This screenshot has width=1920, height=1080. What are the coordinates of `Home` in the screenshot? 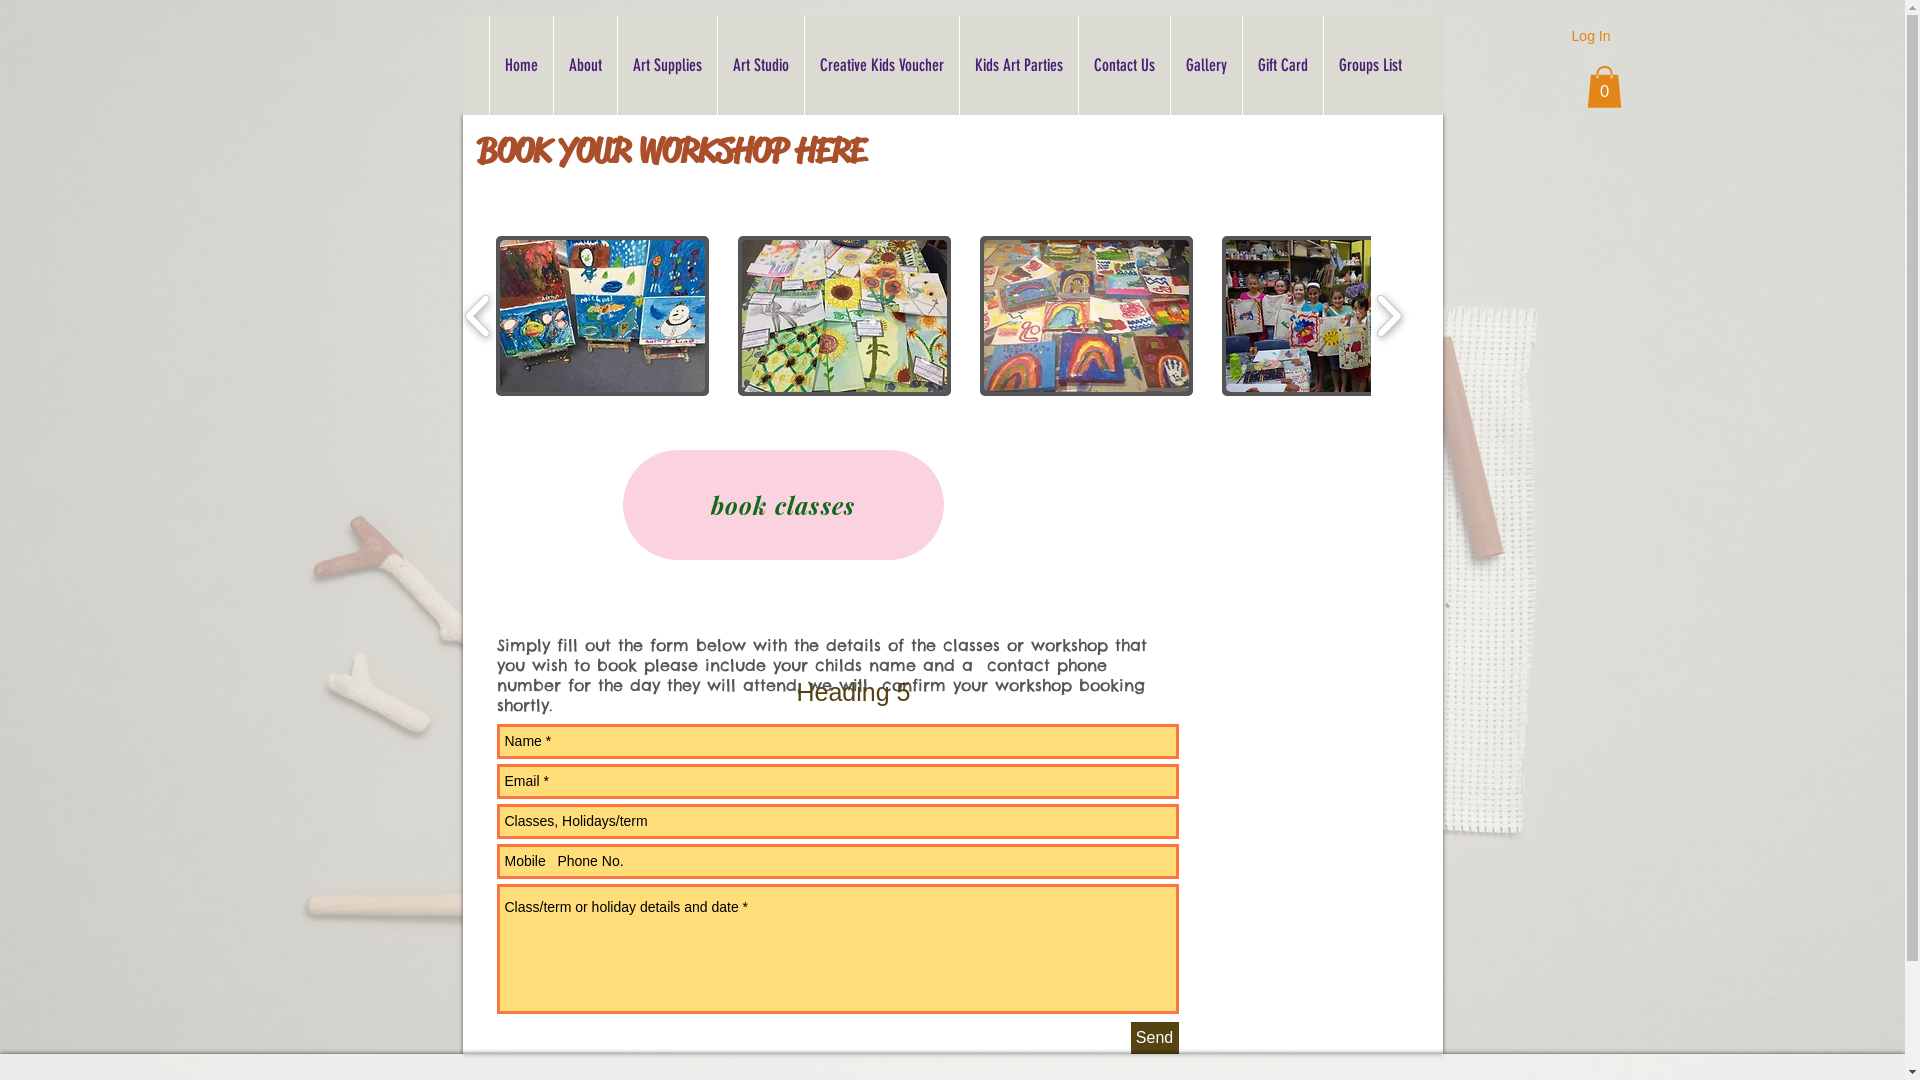 It's located at (520, 66).